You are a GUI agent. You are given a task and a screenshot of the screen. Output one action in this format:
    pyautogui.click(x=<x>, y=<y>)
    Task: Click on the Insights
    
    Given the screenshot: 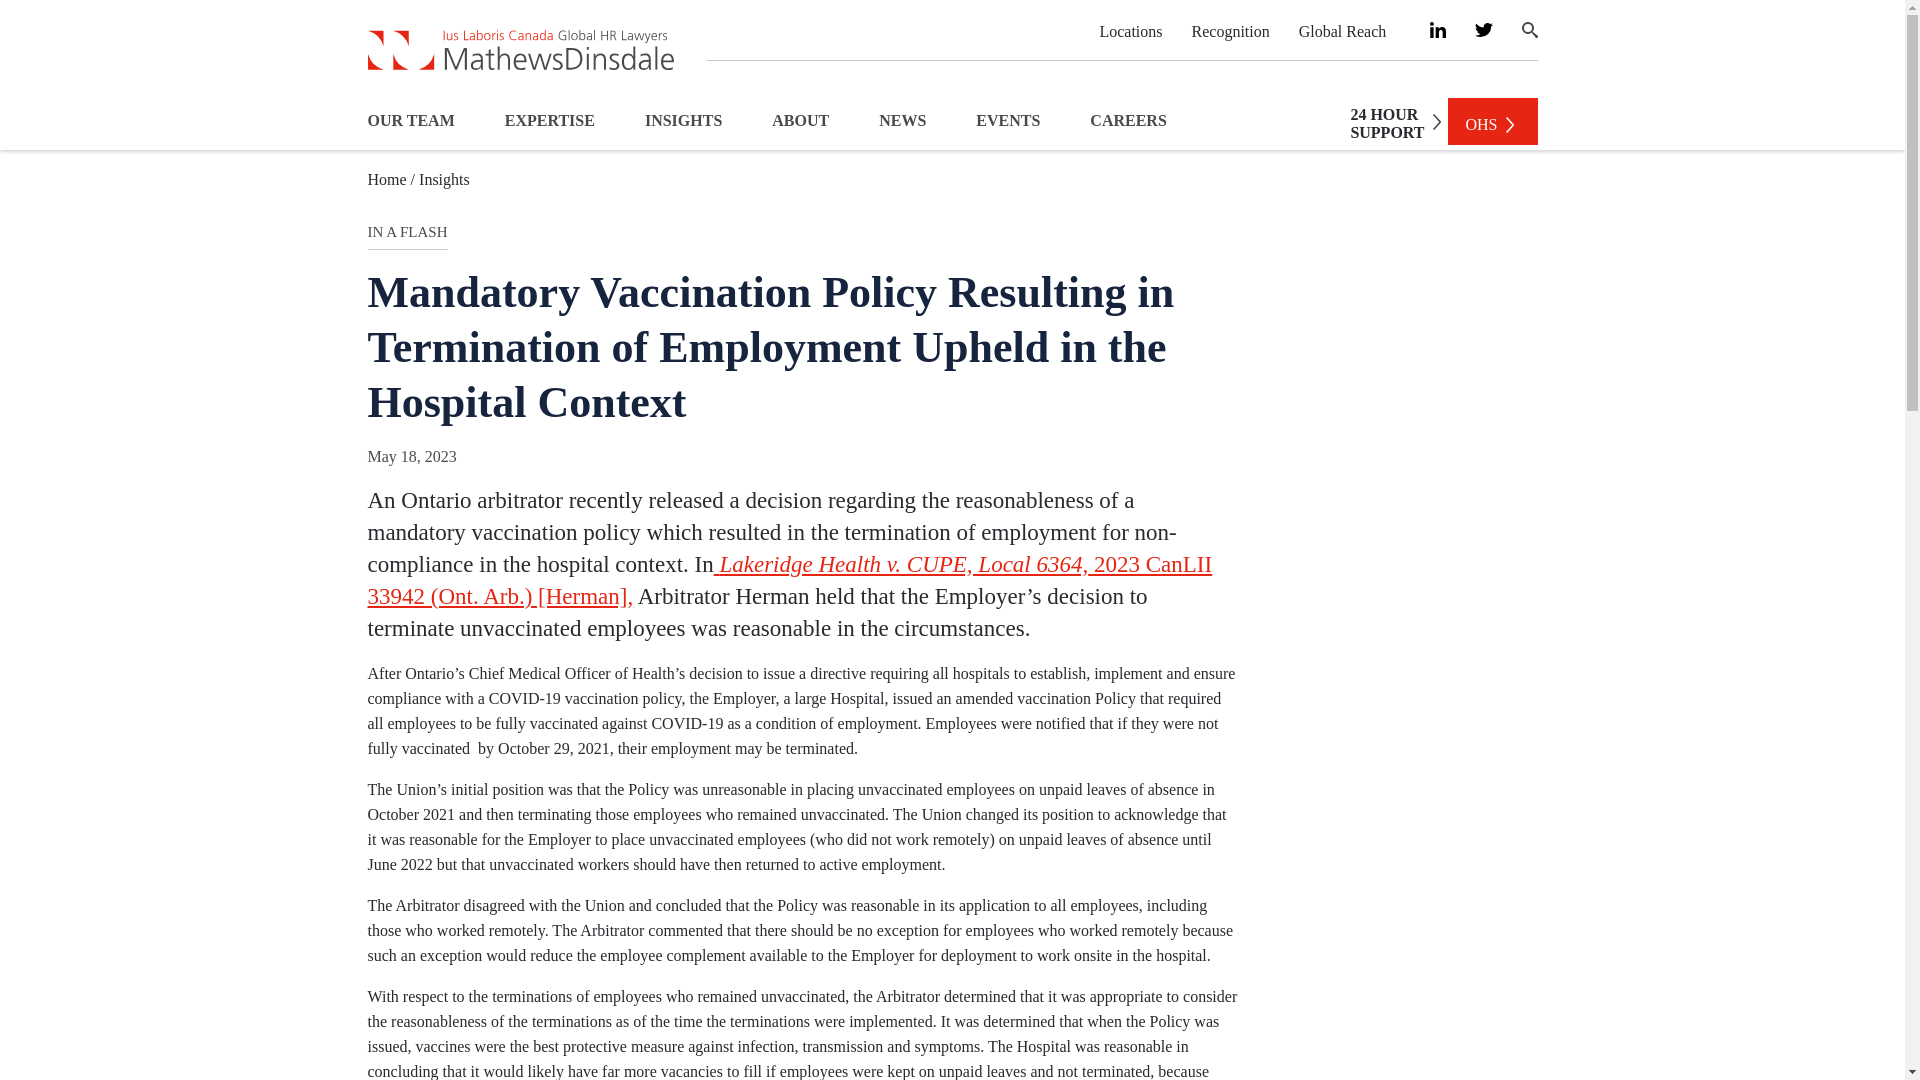 What is the action you would take?
    pyautogui.click(x=444, y=178)
    